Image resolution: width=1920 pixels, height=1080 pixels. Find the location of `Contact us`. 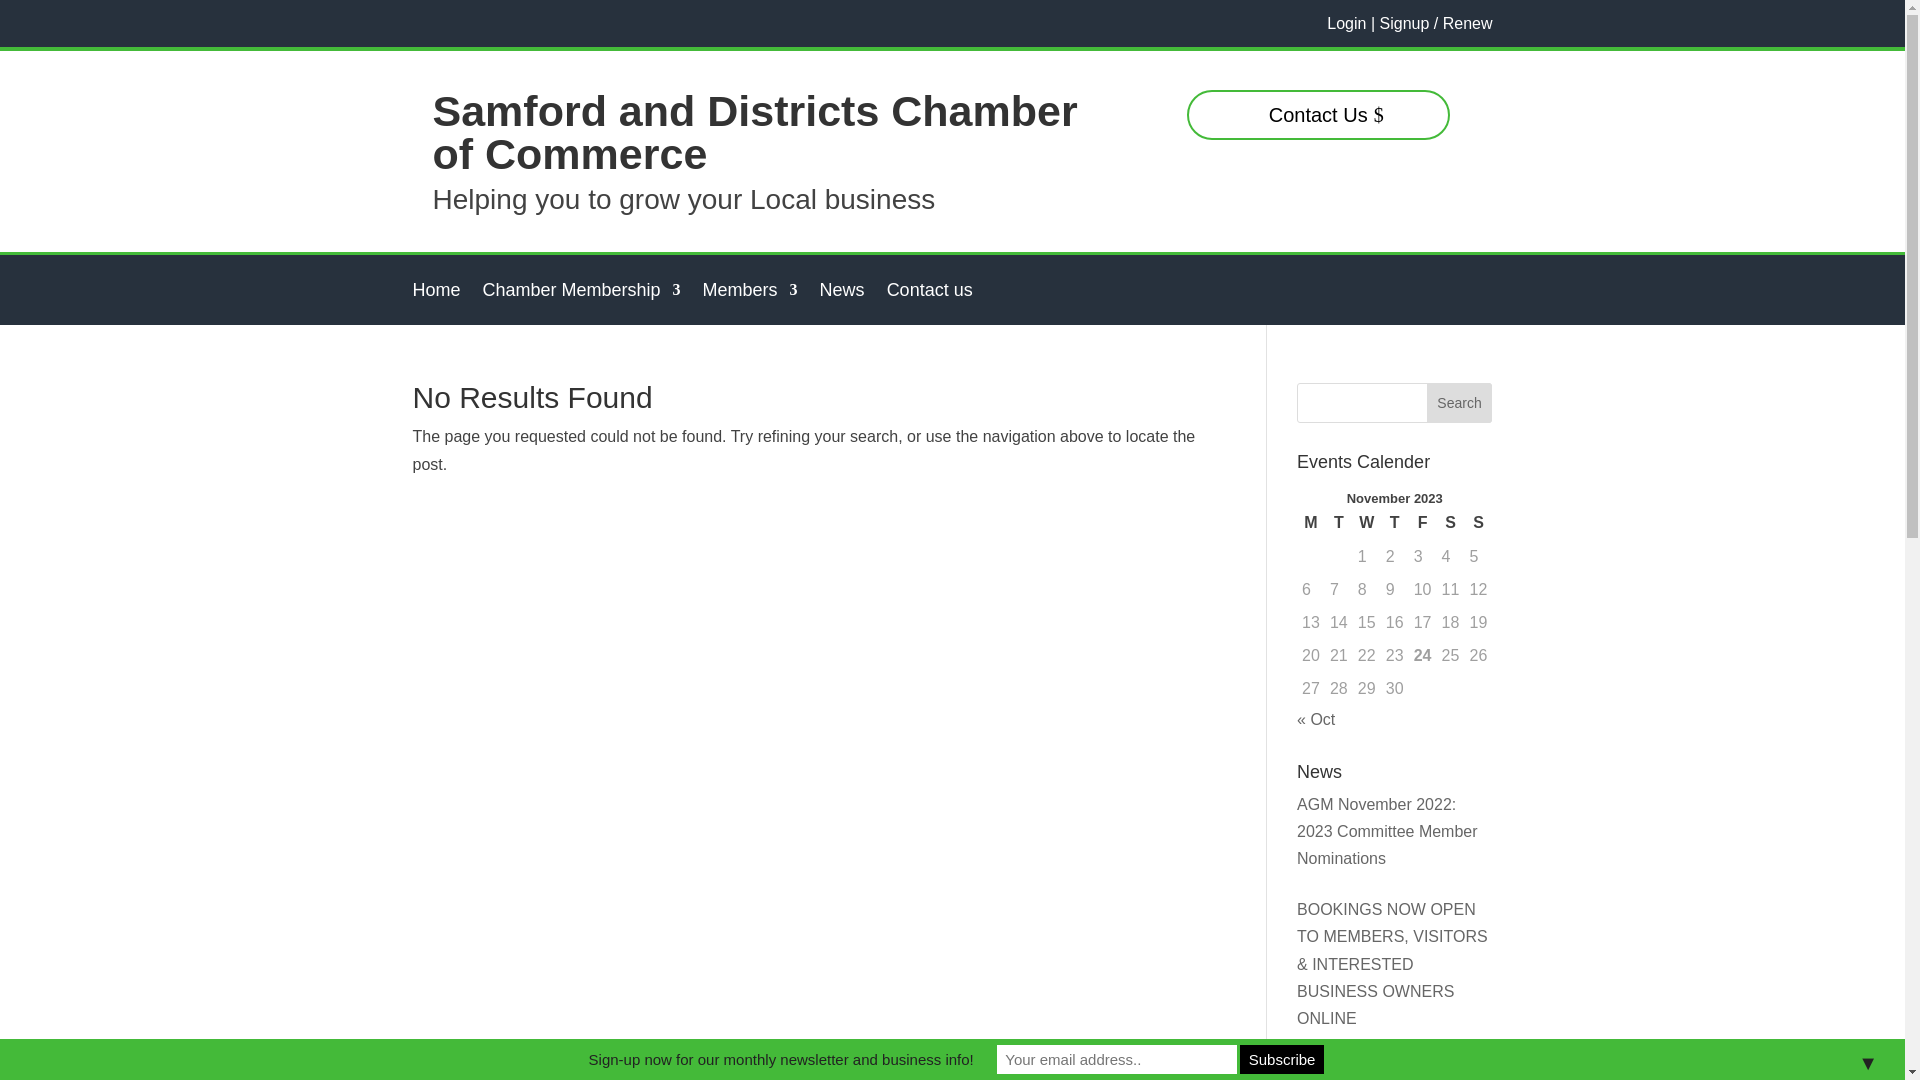

Contact us is located at coordinates (930, 294).